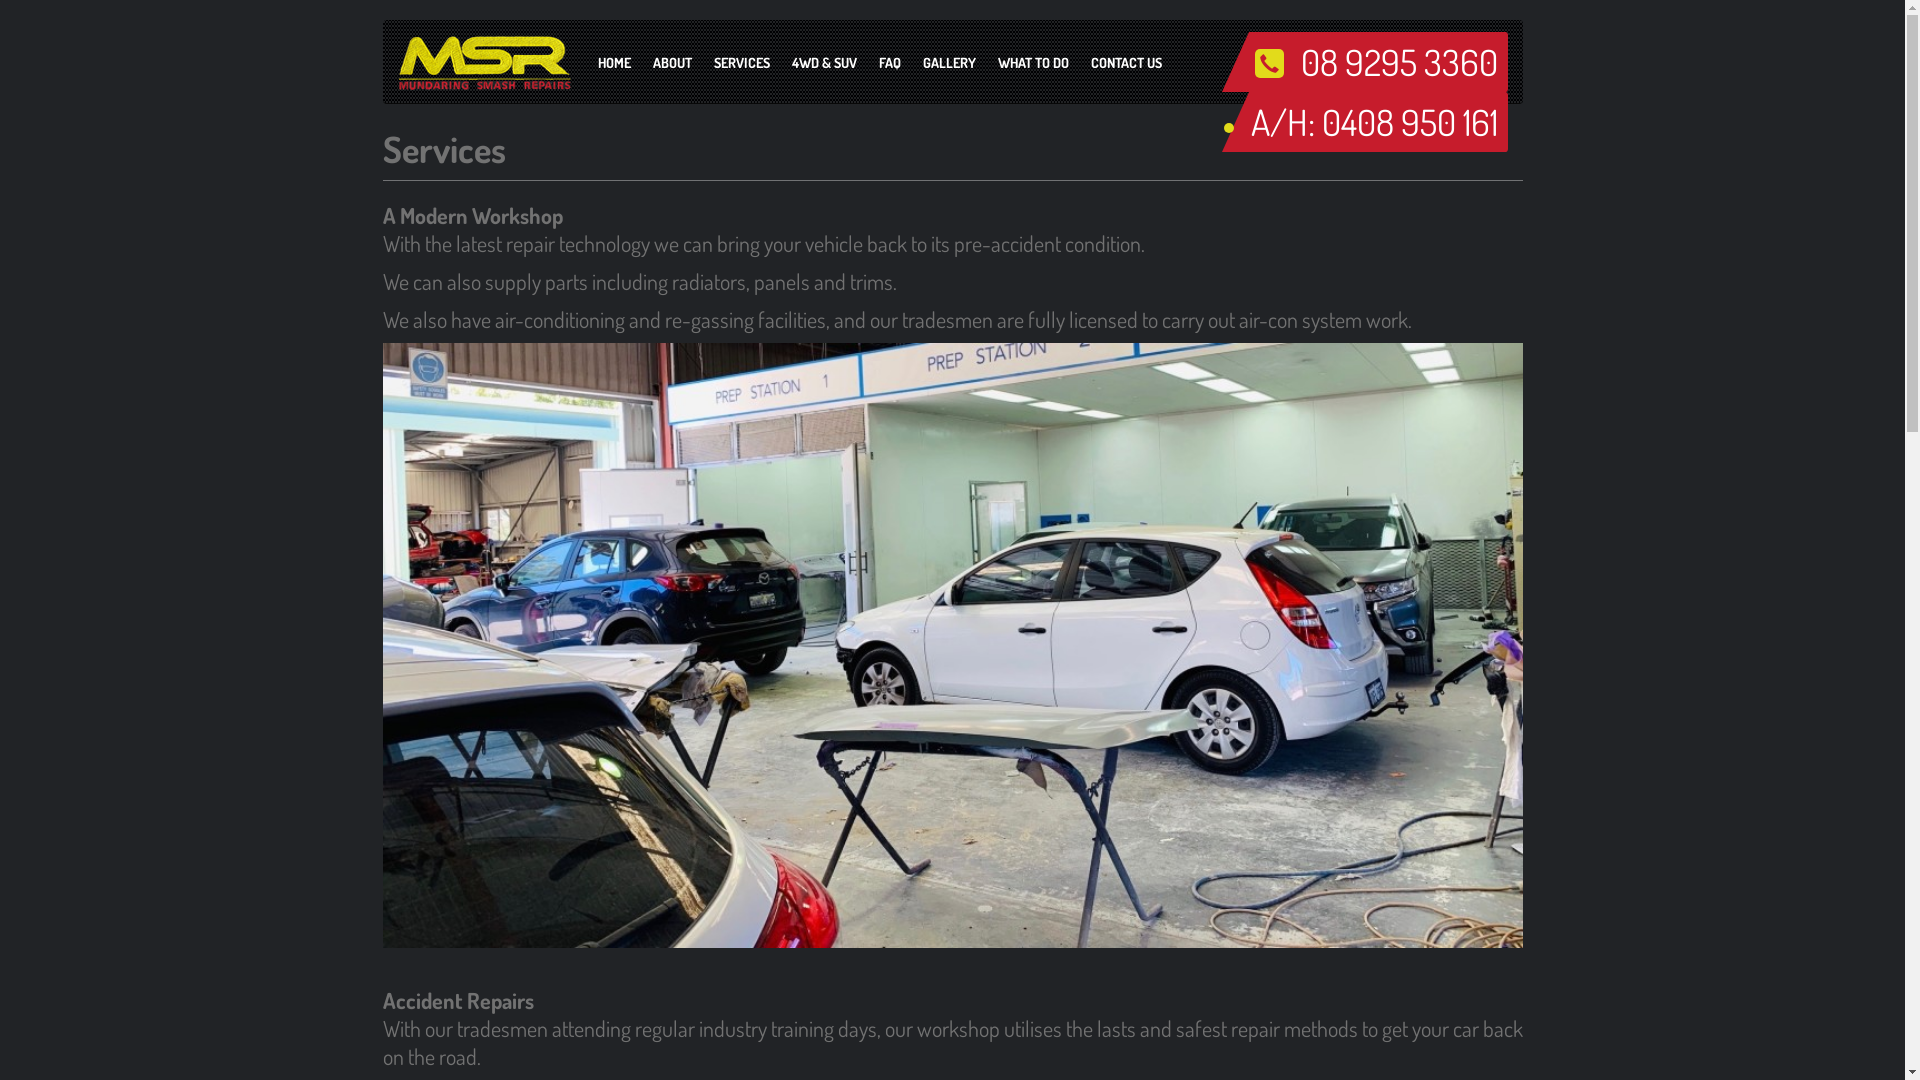  I want to click on ABOUT, so click(672, 63).